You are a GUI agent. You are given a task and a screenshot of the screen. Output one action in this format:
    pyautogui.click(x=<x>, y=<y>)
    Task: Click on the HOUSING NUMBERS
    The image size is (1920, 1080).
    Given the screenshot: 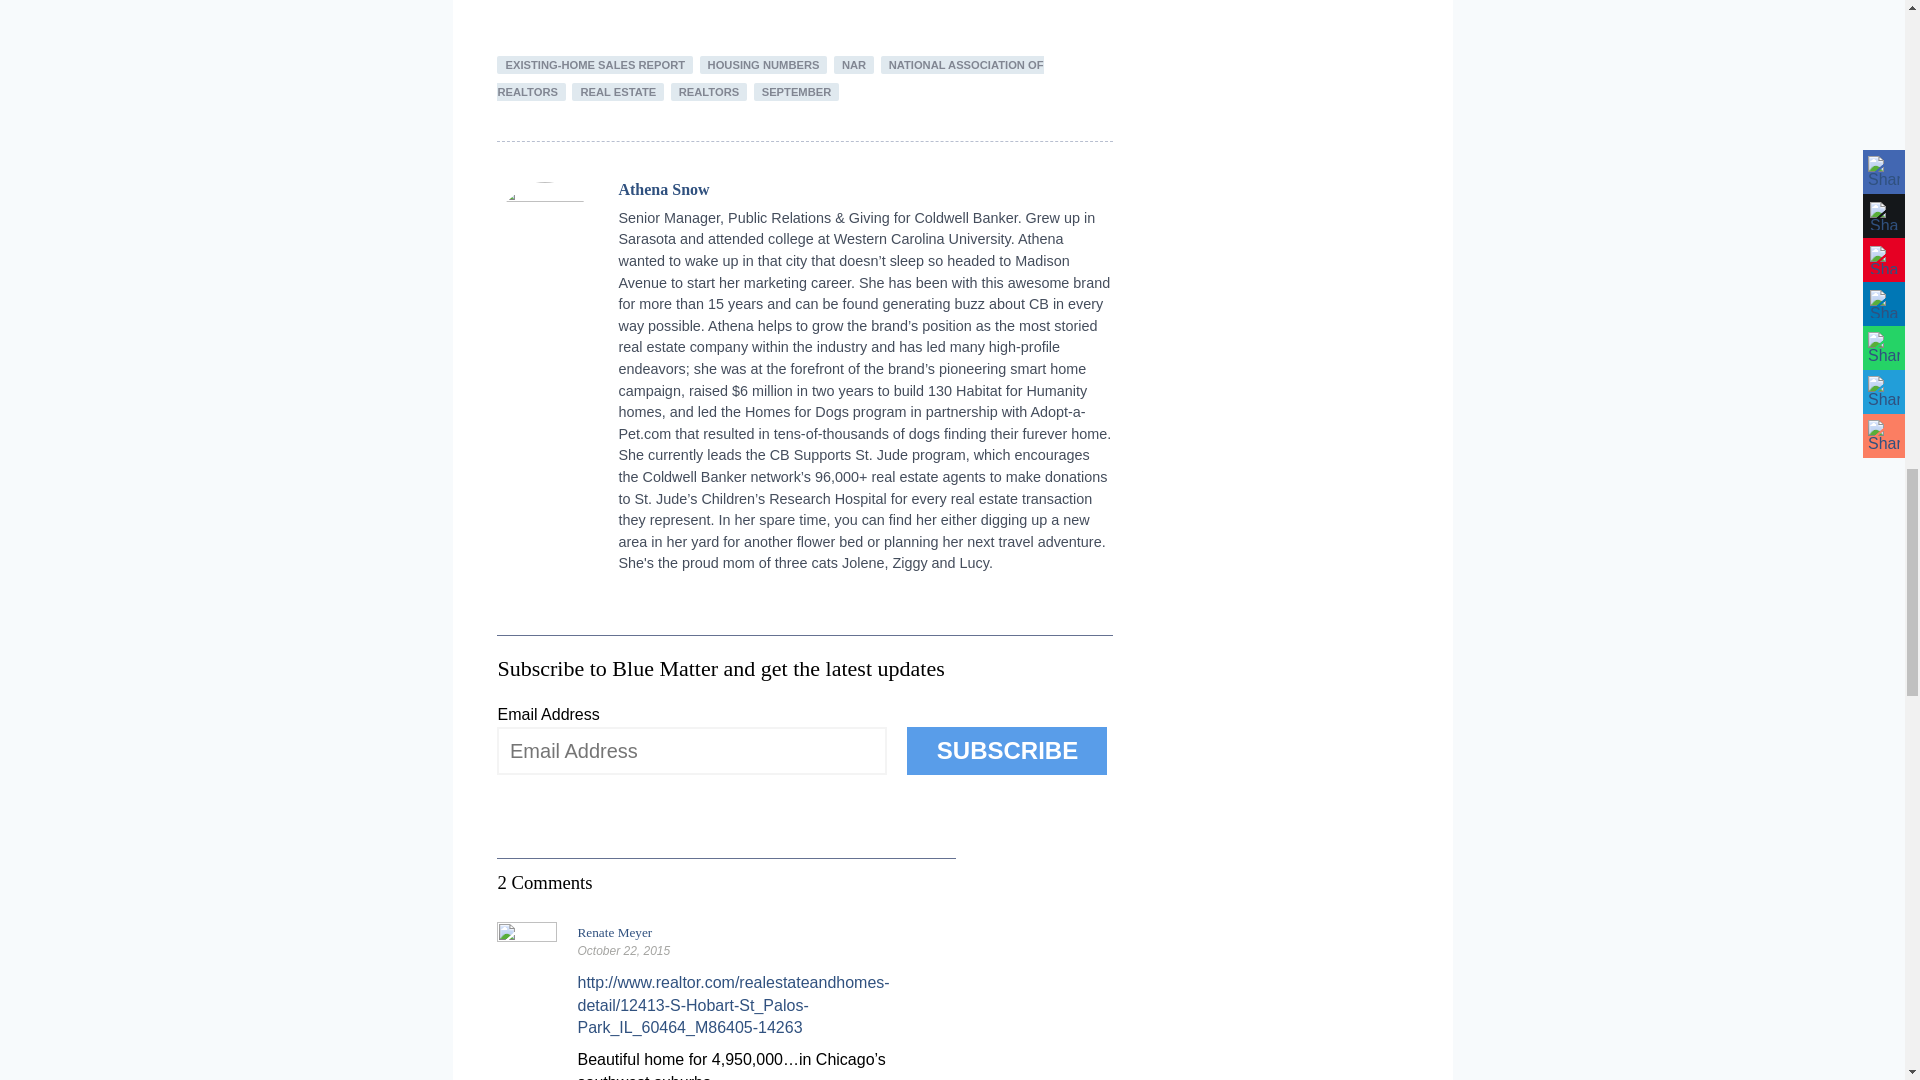 What is the action you would take?
    pyautogui.click(x=764, y=65)
    